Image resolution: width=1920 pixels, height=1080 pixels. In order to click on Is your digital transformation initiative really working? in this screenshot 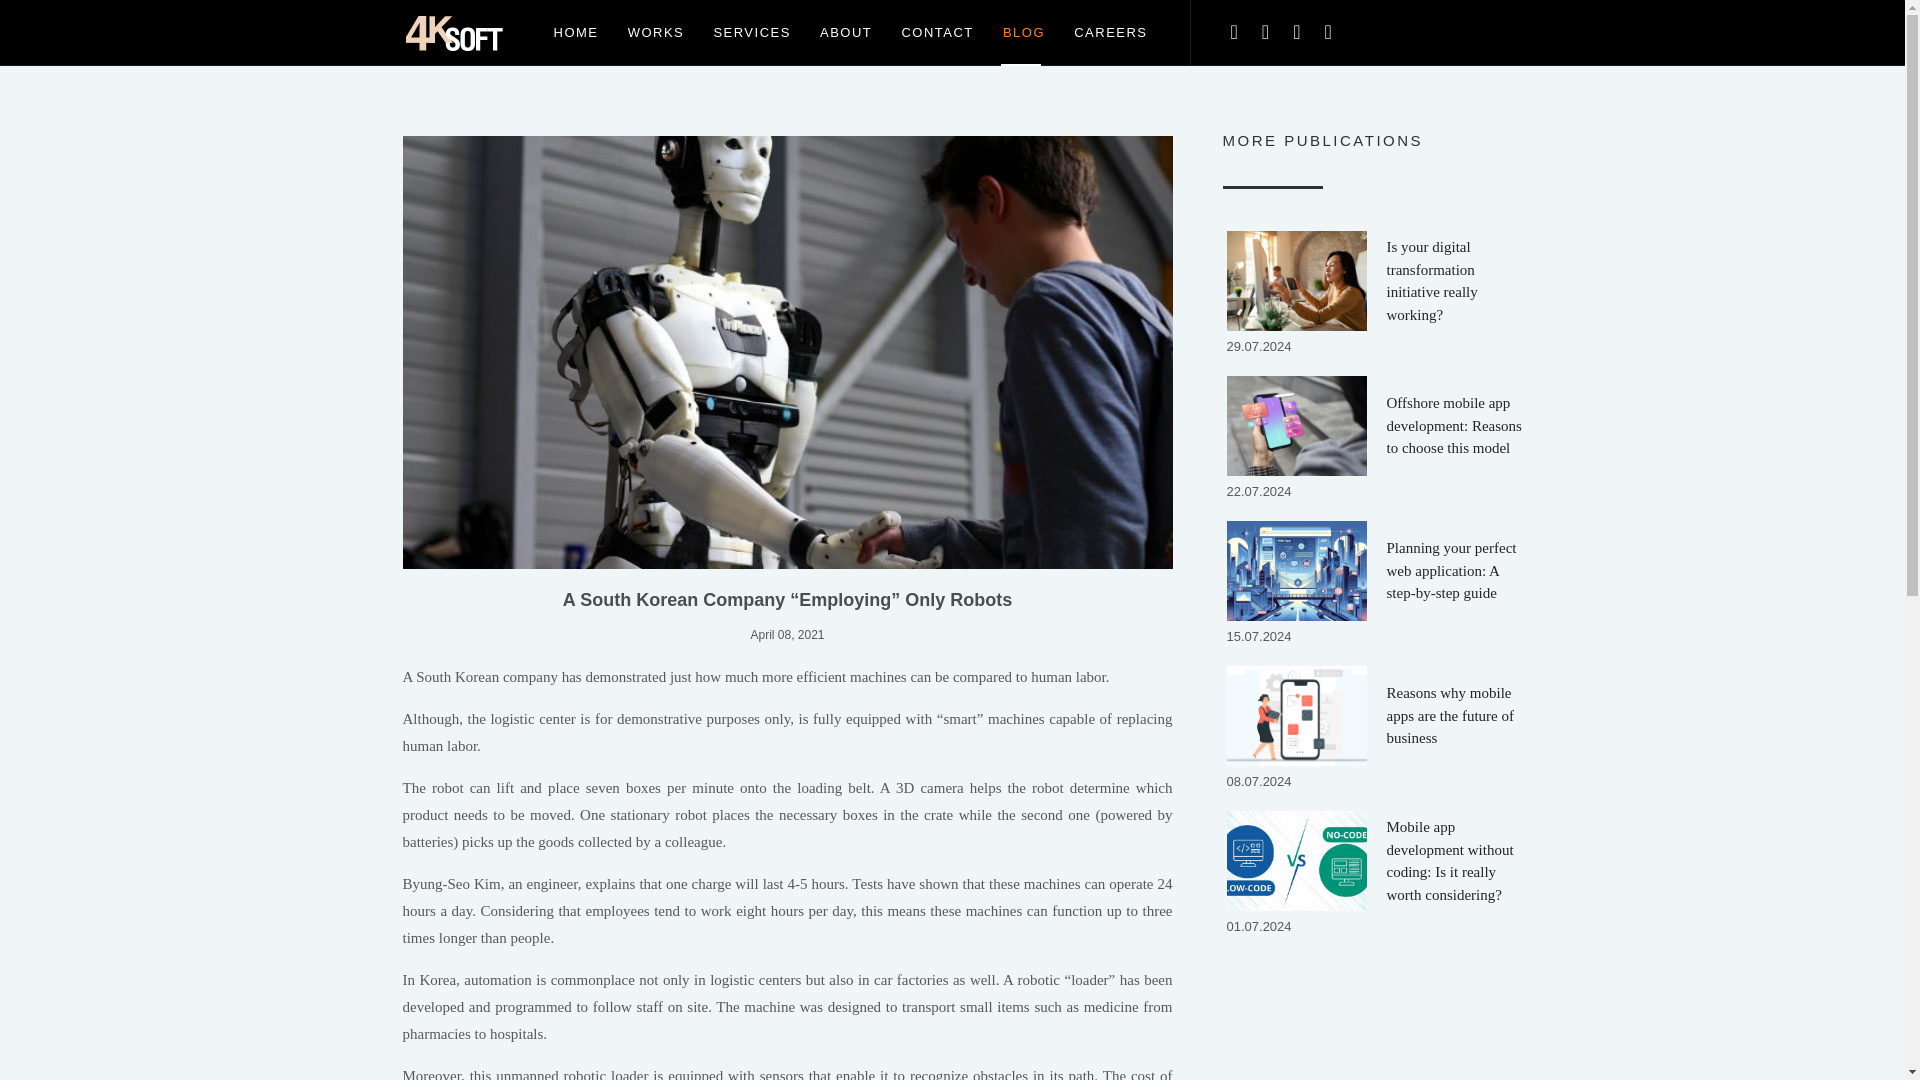, I will do `click(1374, 280)`.